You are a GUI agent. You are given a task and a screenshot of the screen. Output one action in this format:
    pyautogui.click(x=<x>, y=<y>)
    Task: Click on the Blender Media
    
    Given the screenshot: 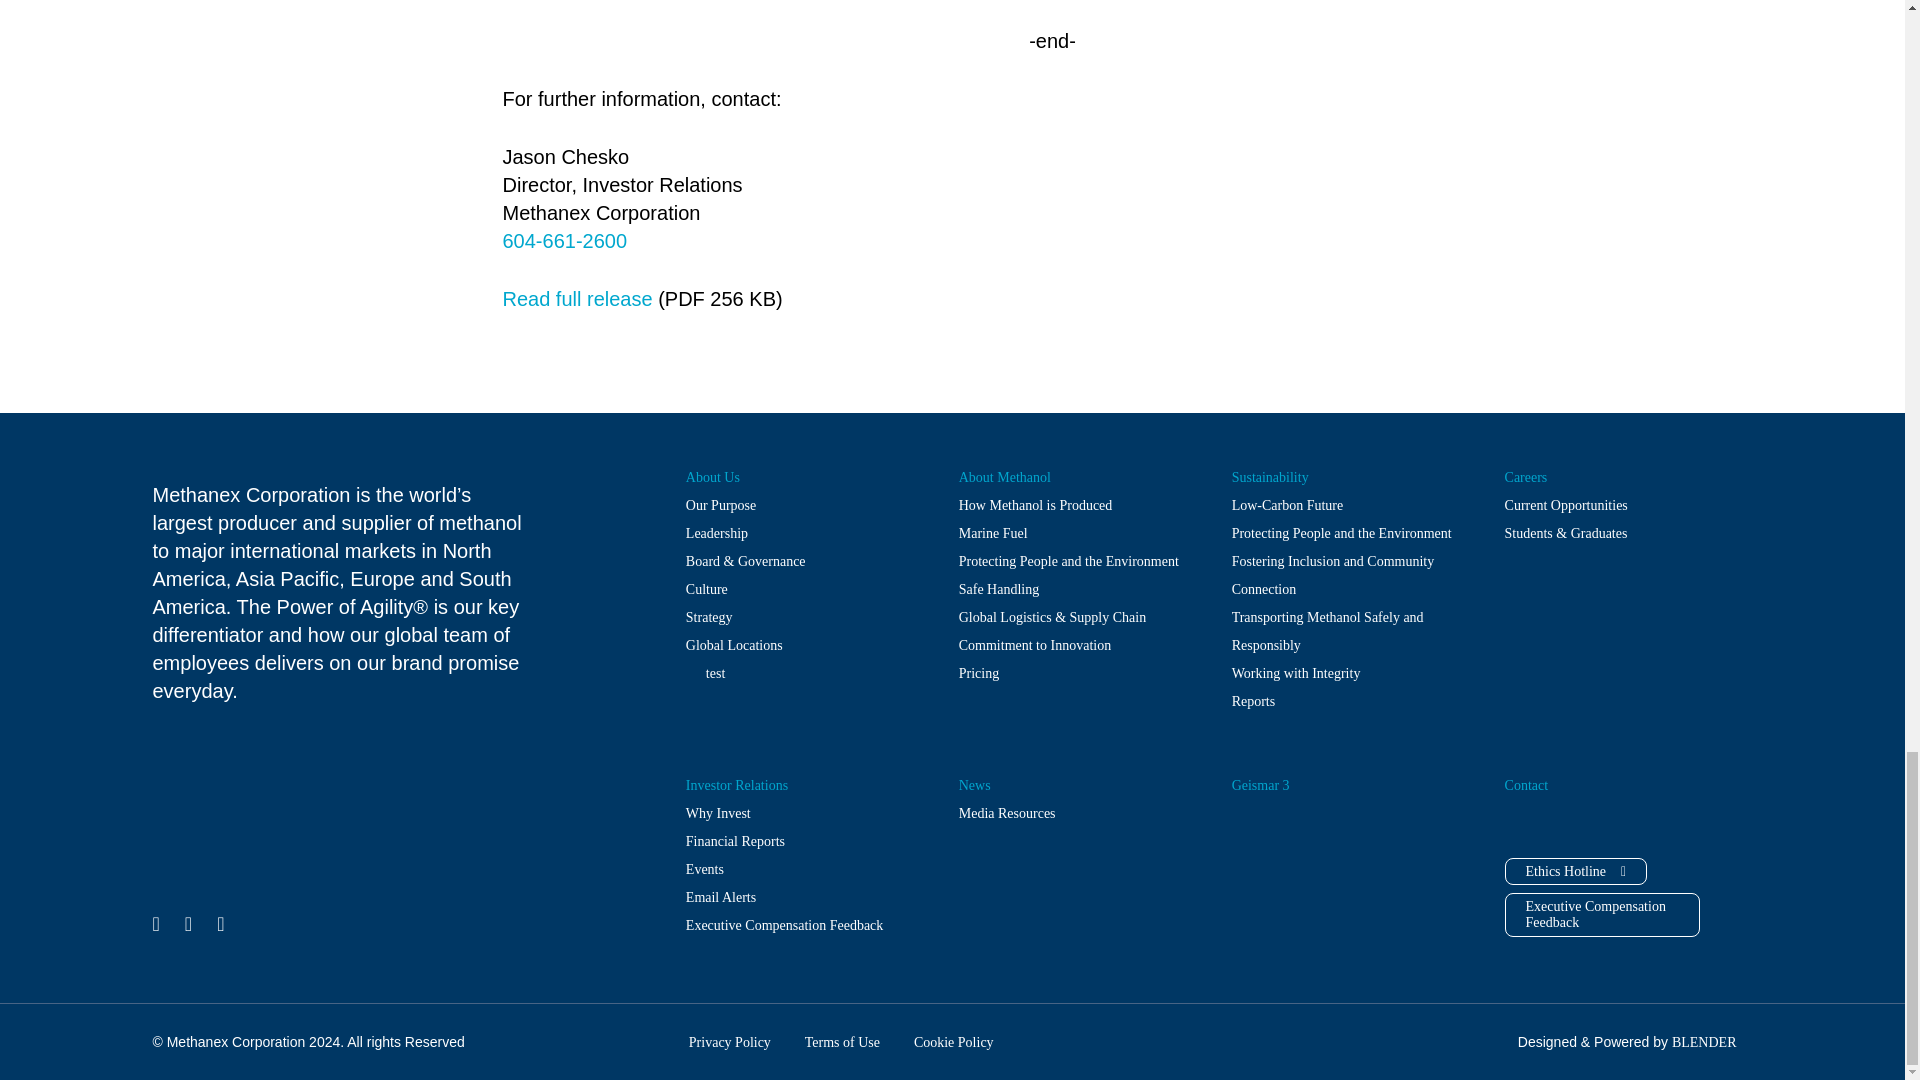 What is the action you would take?
    pyautogui.click(x=1704, y=1042)
    